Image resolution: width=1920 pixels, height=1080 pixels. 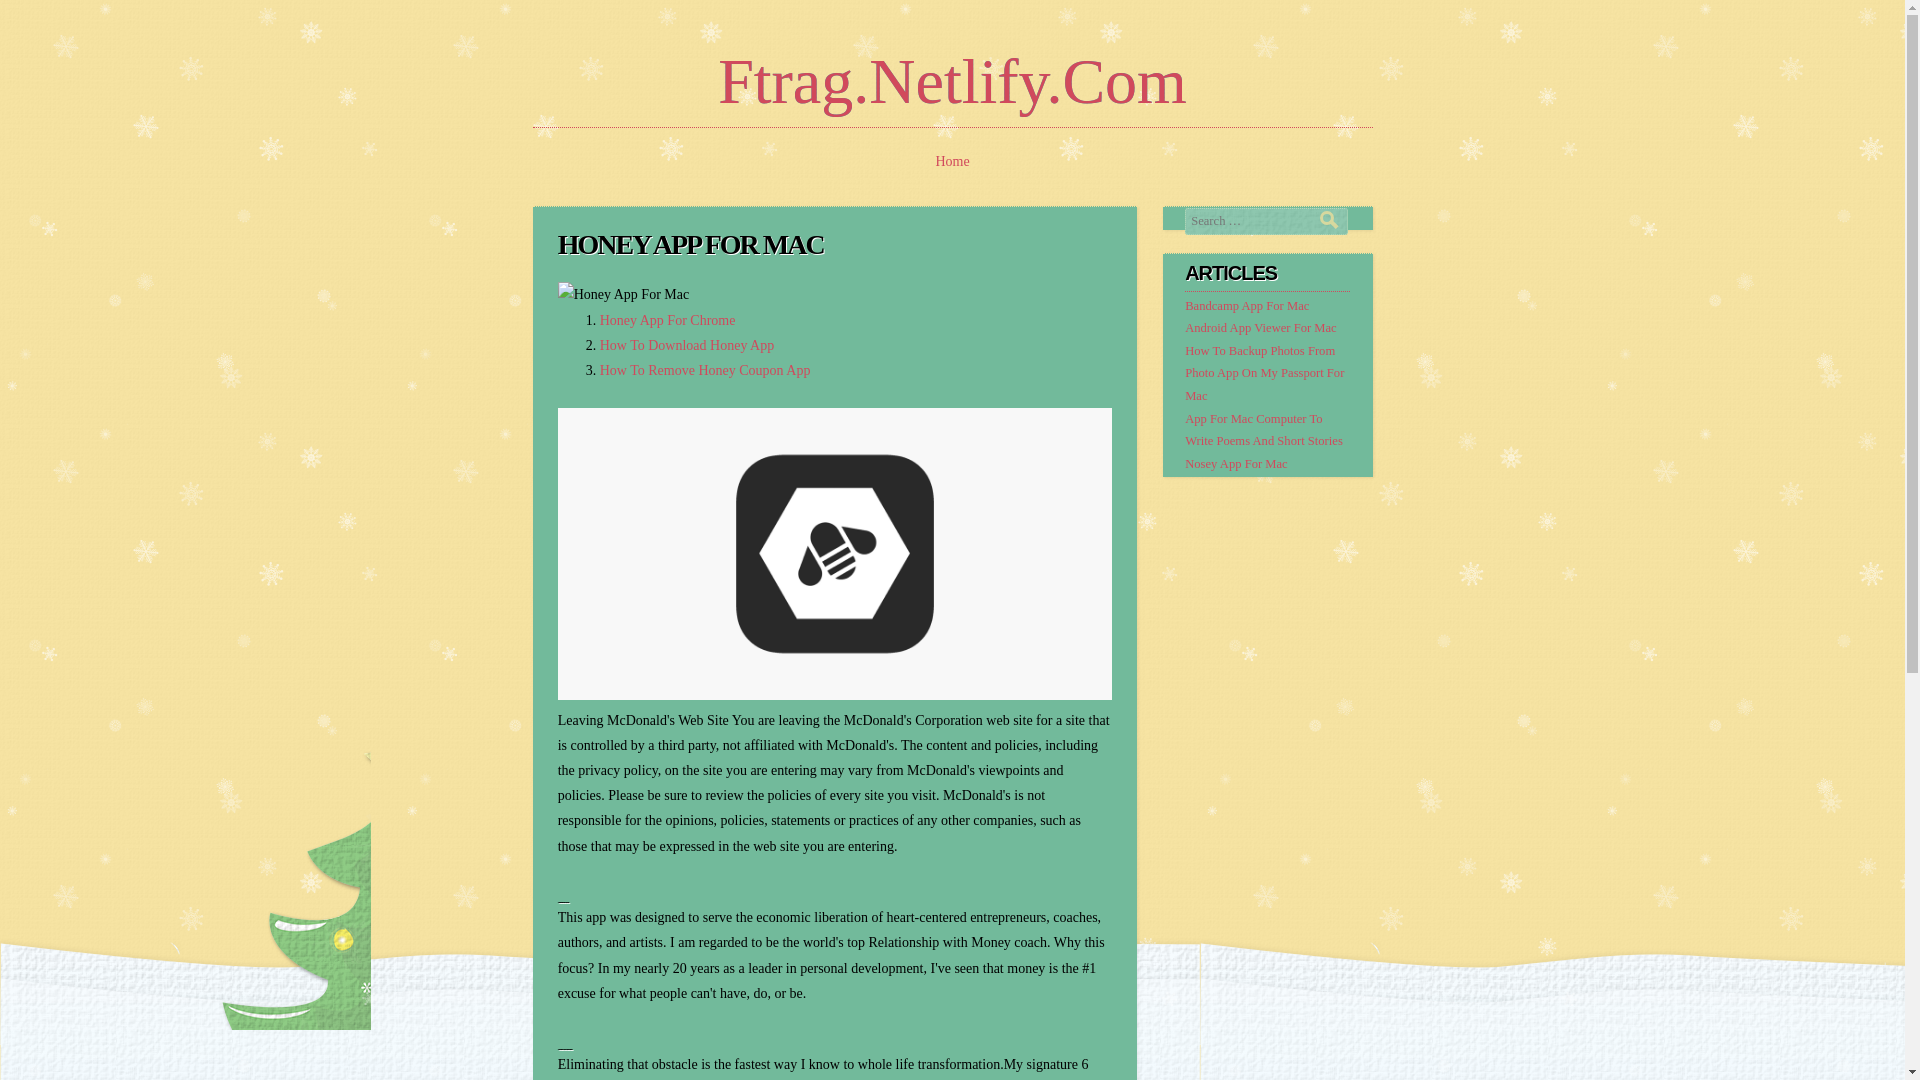 What do you see at coordinates (624, 294) in the screenshot?
I see `Honey App For Mac` at bounding box center [624, 294].